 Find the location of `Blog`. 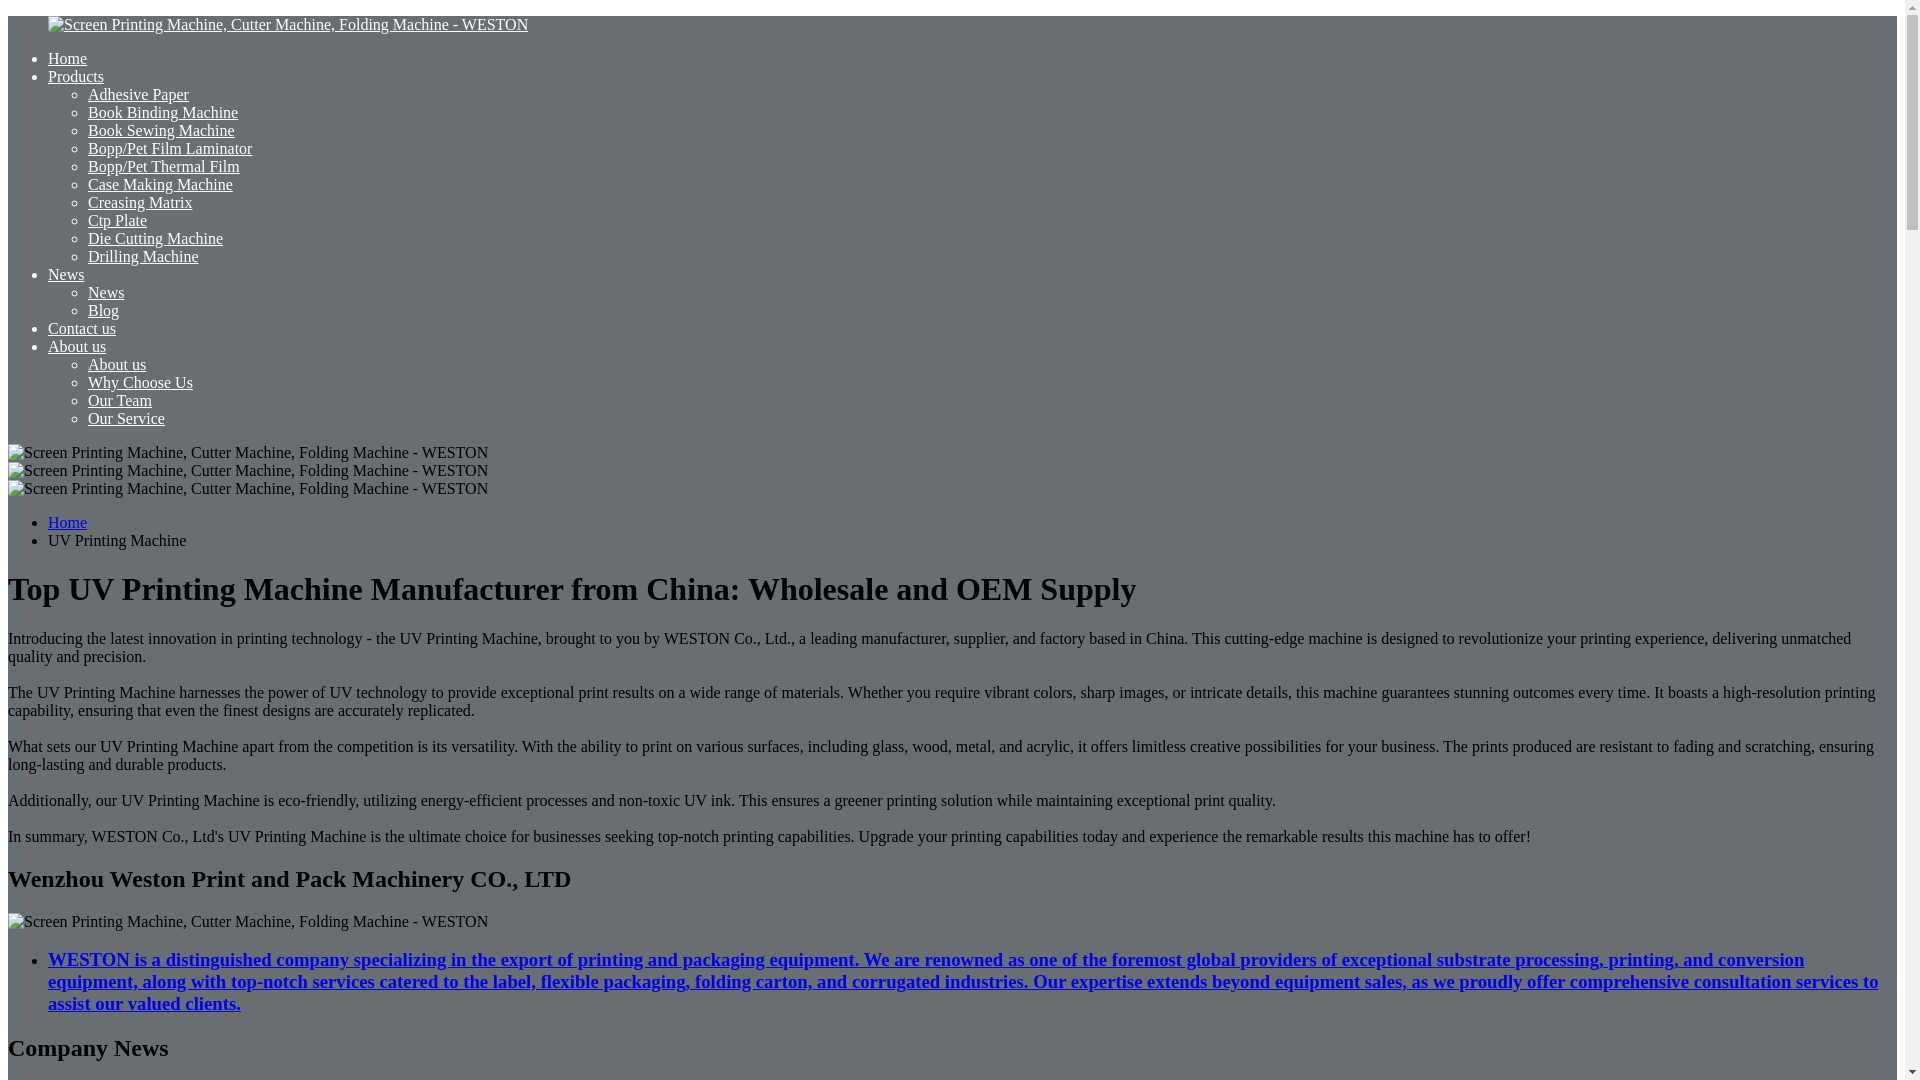

Blog is located at coordinates (104, 310).